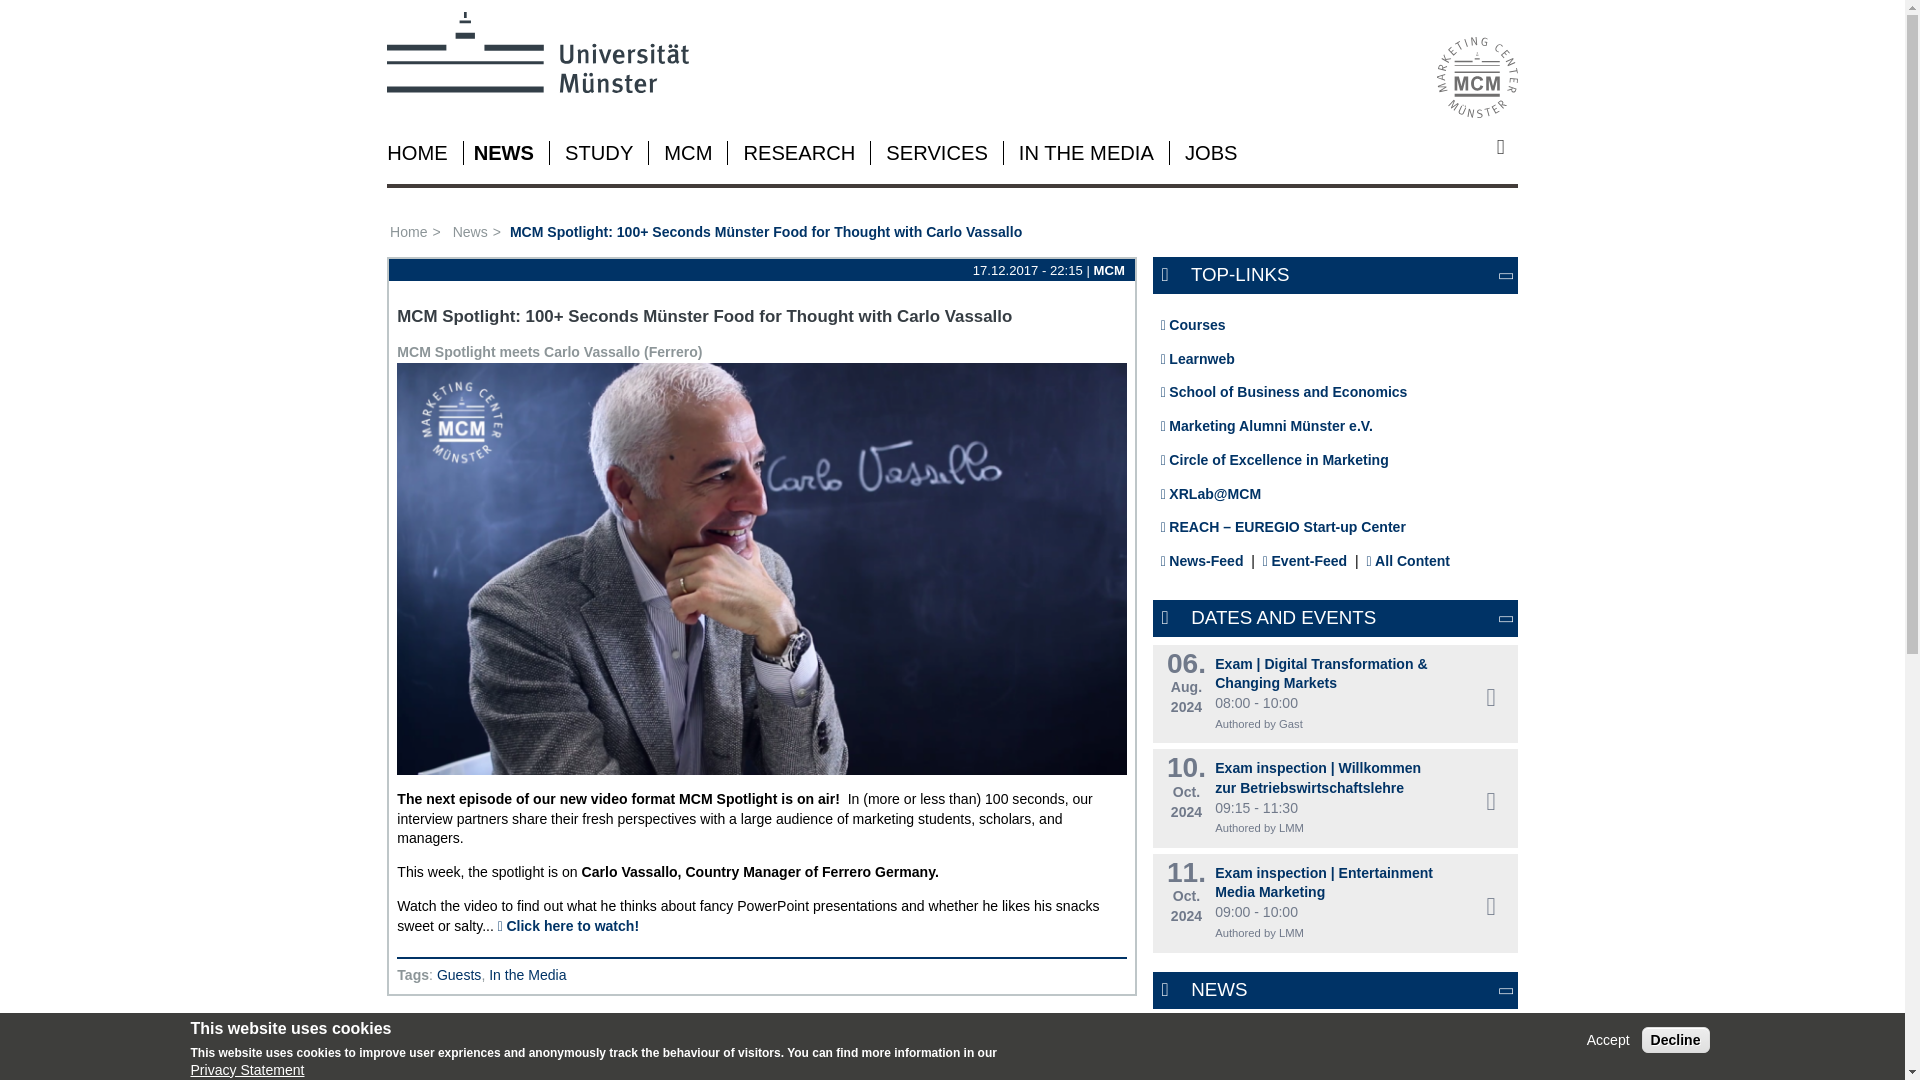 The width and height of the screenshot is (1920, 1080). Describe the element at coordinates (416, 231) in the screenshot. I see `Home` at that location.